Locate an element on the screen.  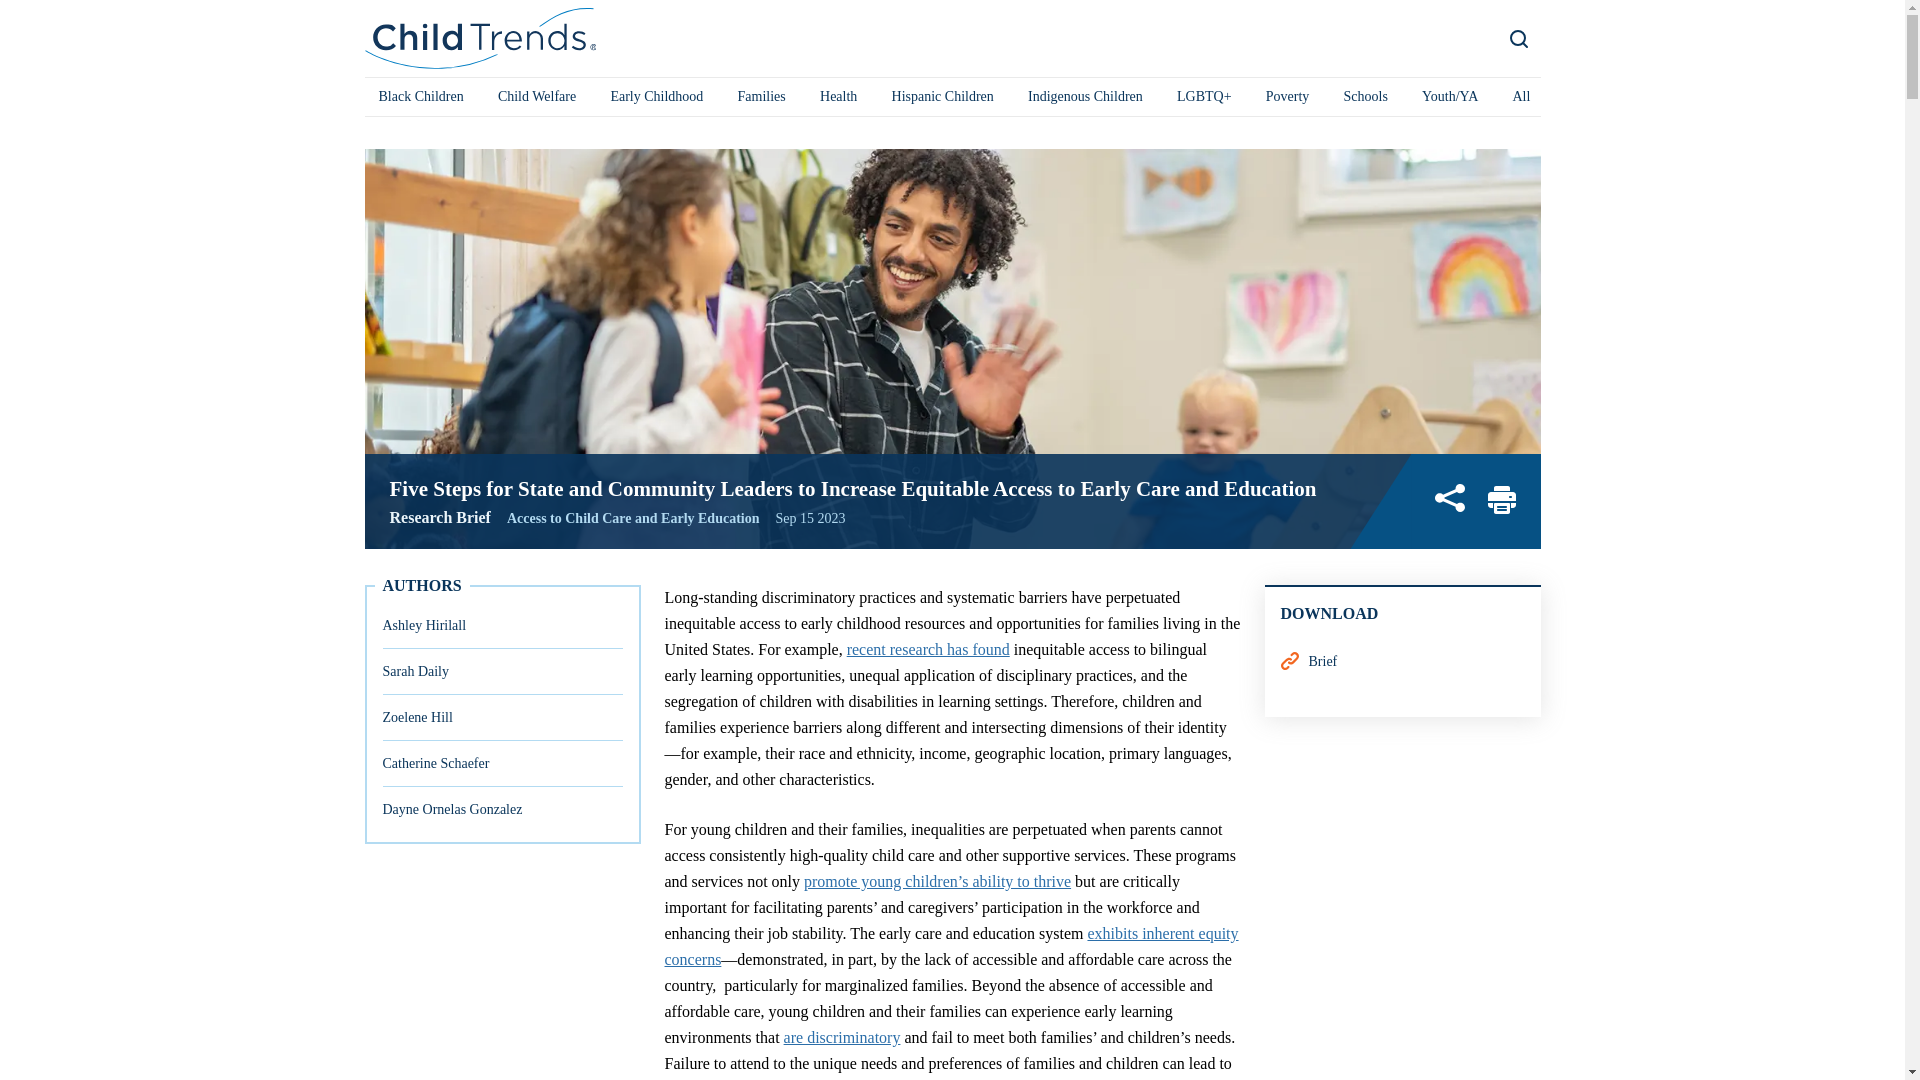
Schools is located at coordinates (1366, 96).